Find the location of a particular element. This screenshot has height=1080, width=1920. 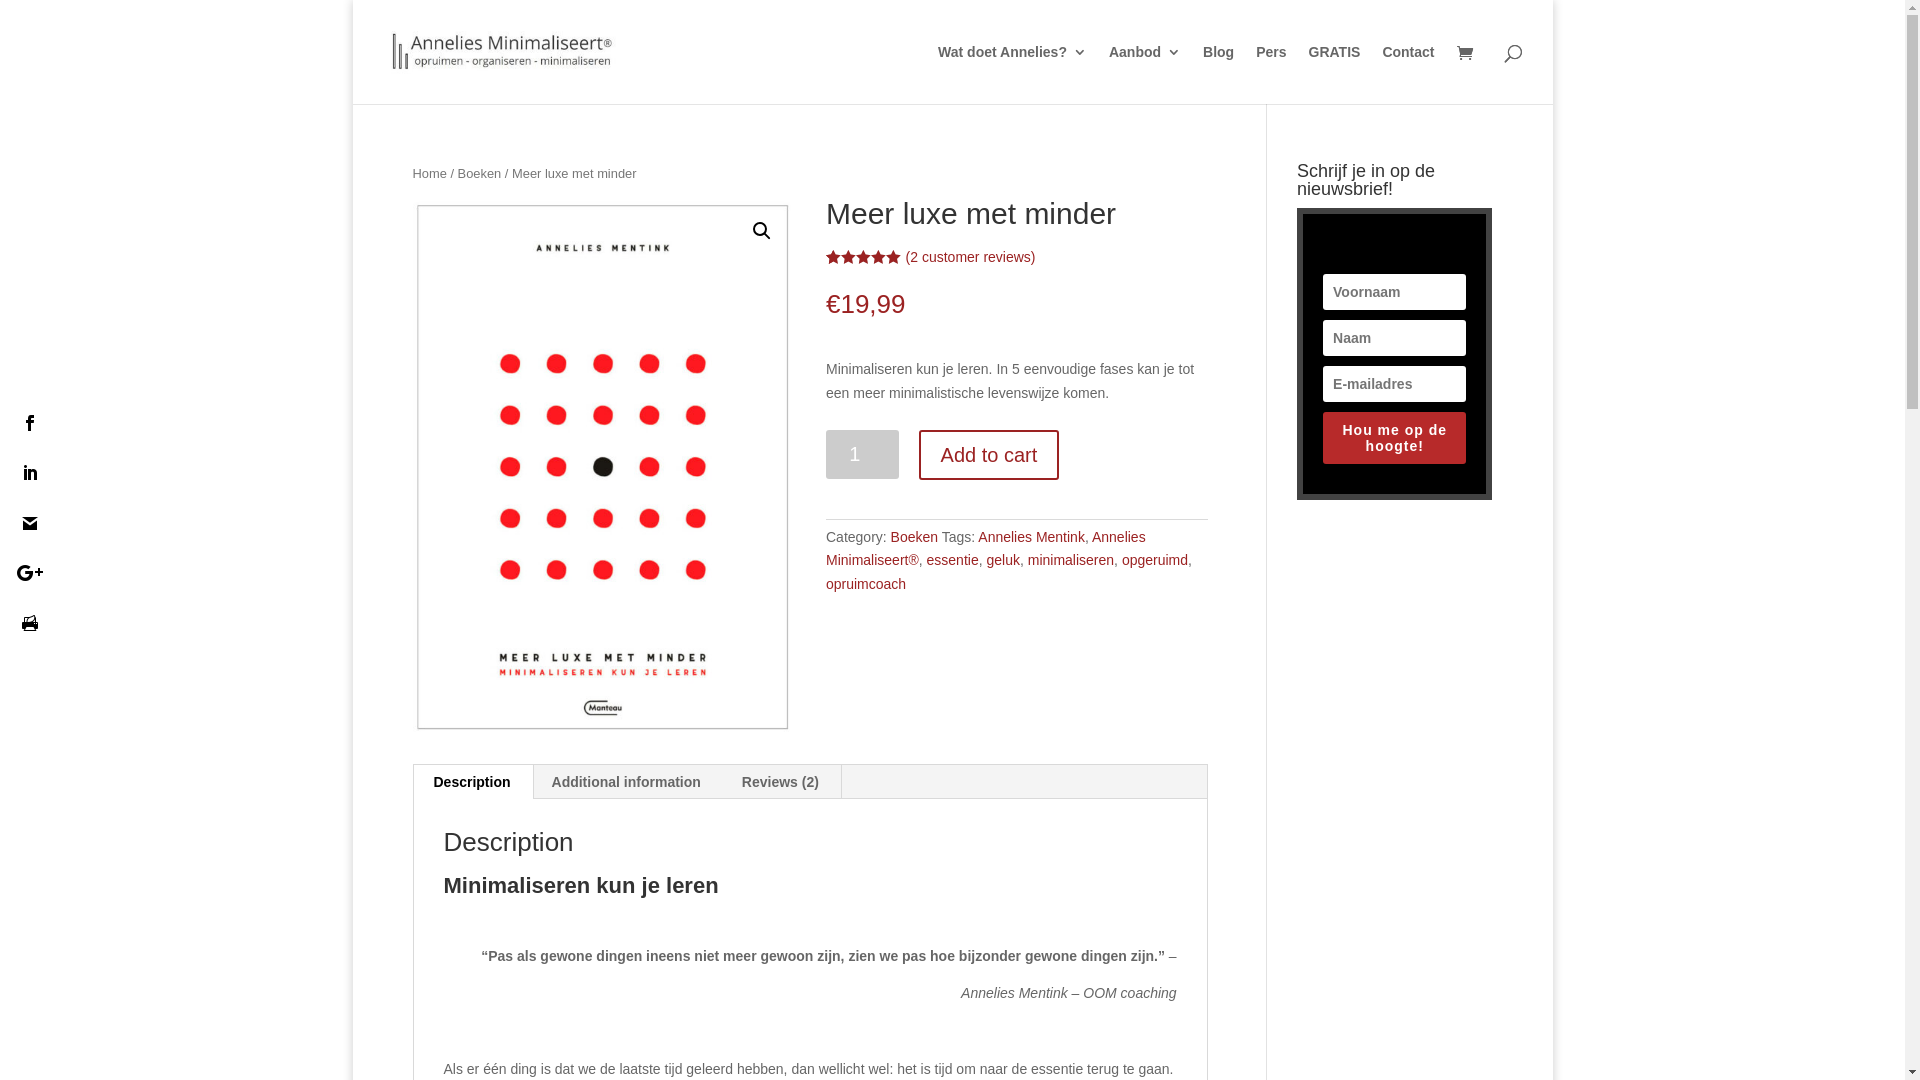

Aanbod is located at coordinates (1145, 74).